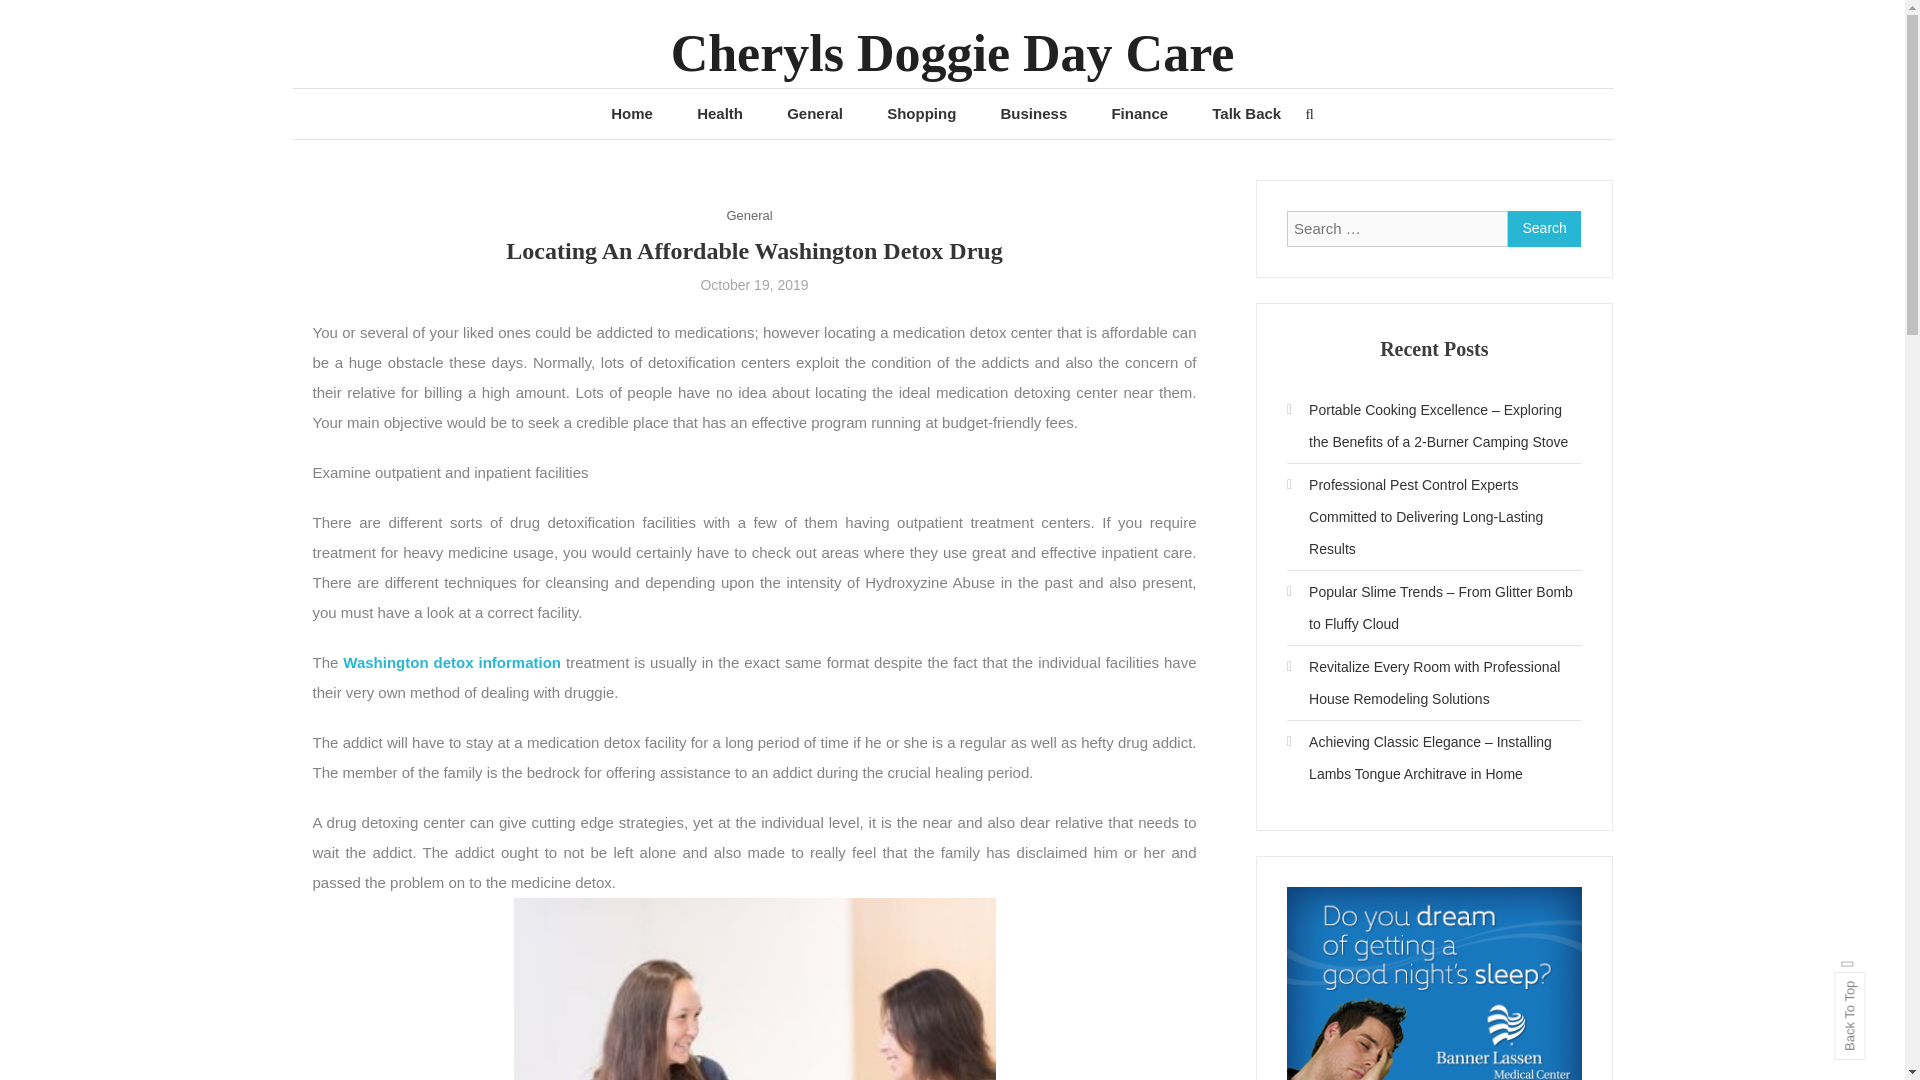 This screenshot has width=1920, height=1080. Describe the element at coordinates (748, 215) in the screenshot. I see `General` at that location.